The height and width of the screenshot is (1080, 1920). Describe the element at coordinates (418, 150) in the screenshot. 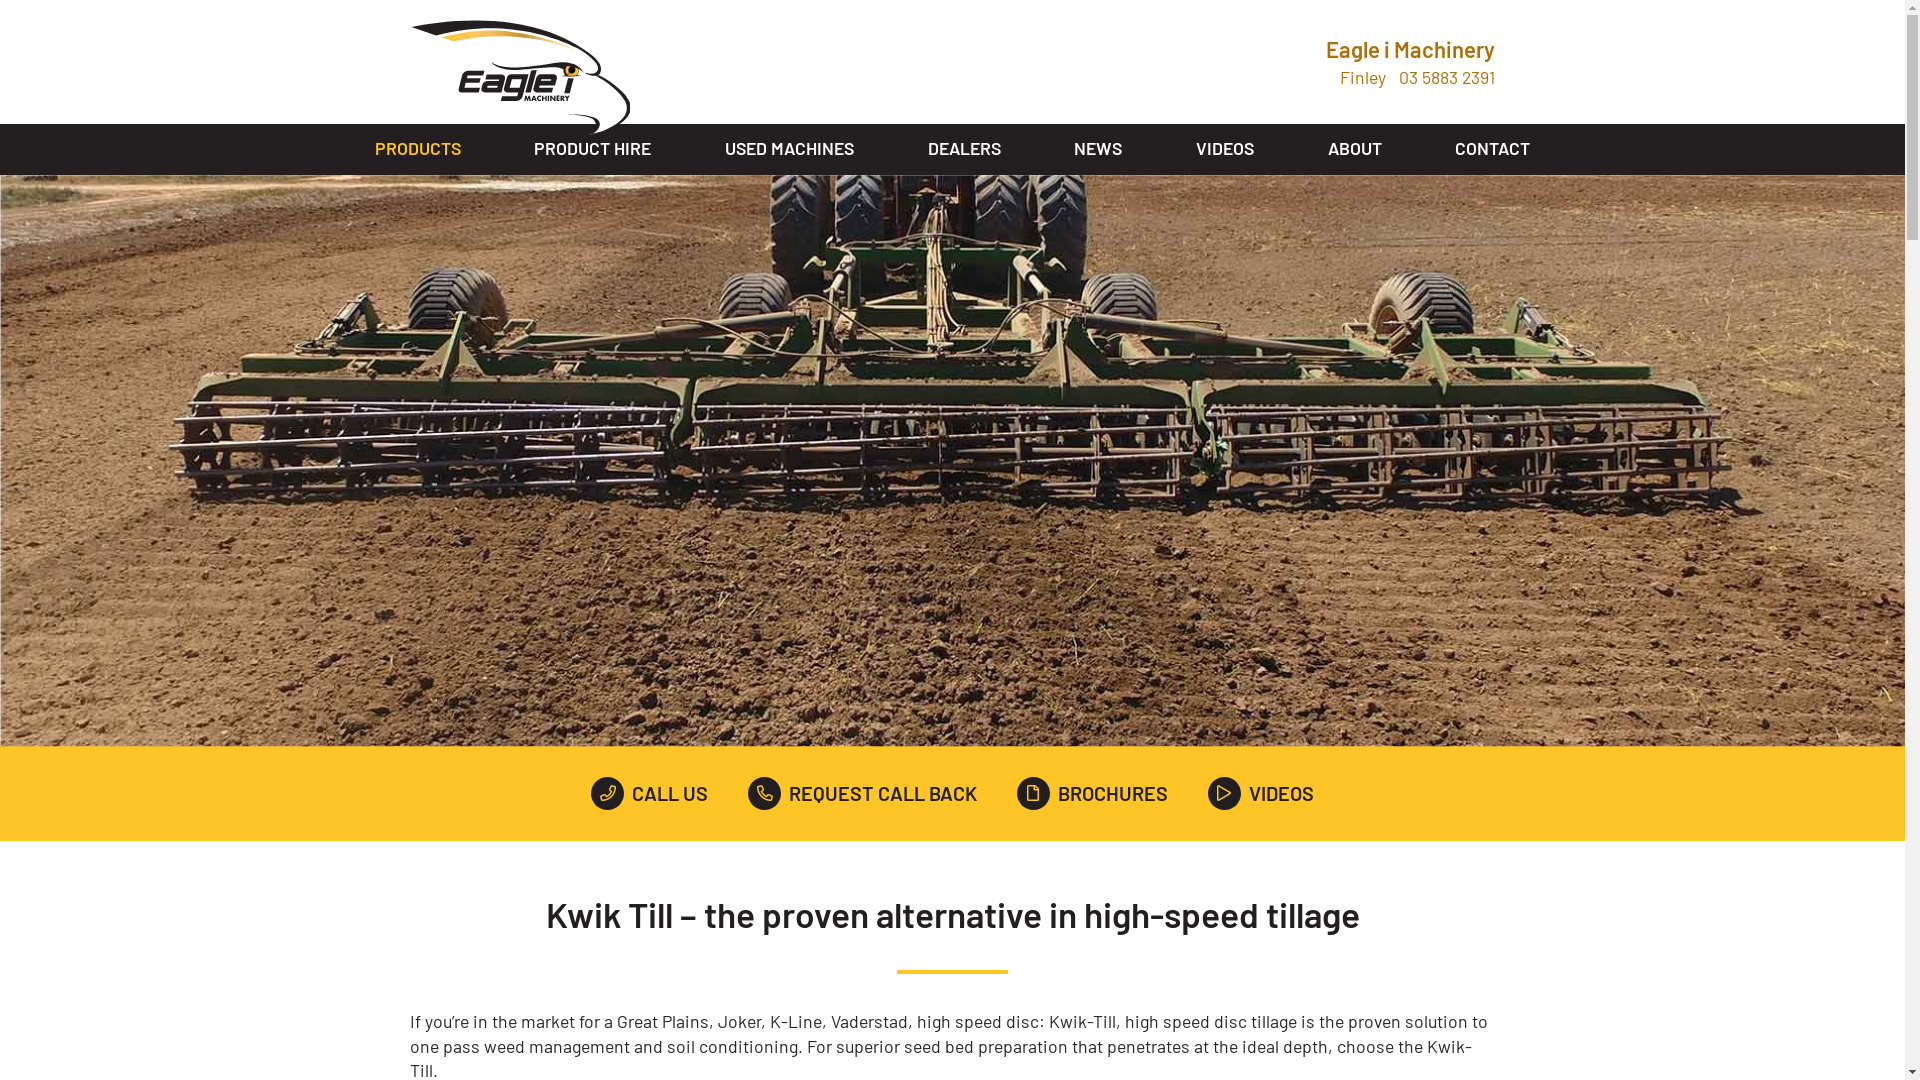

I see `PRODUCTS` at that location.